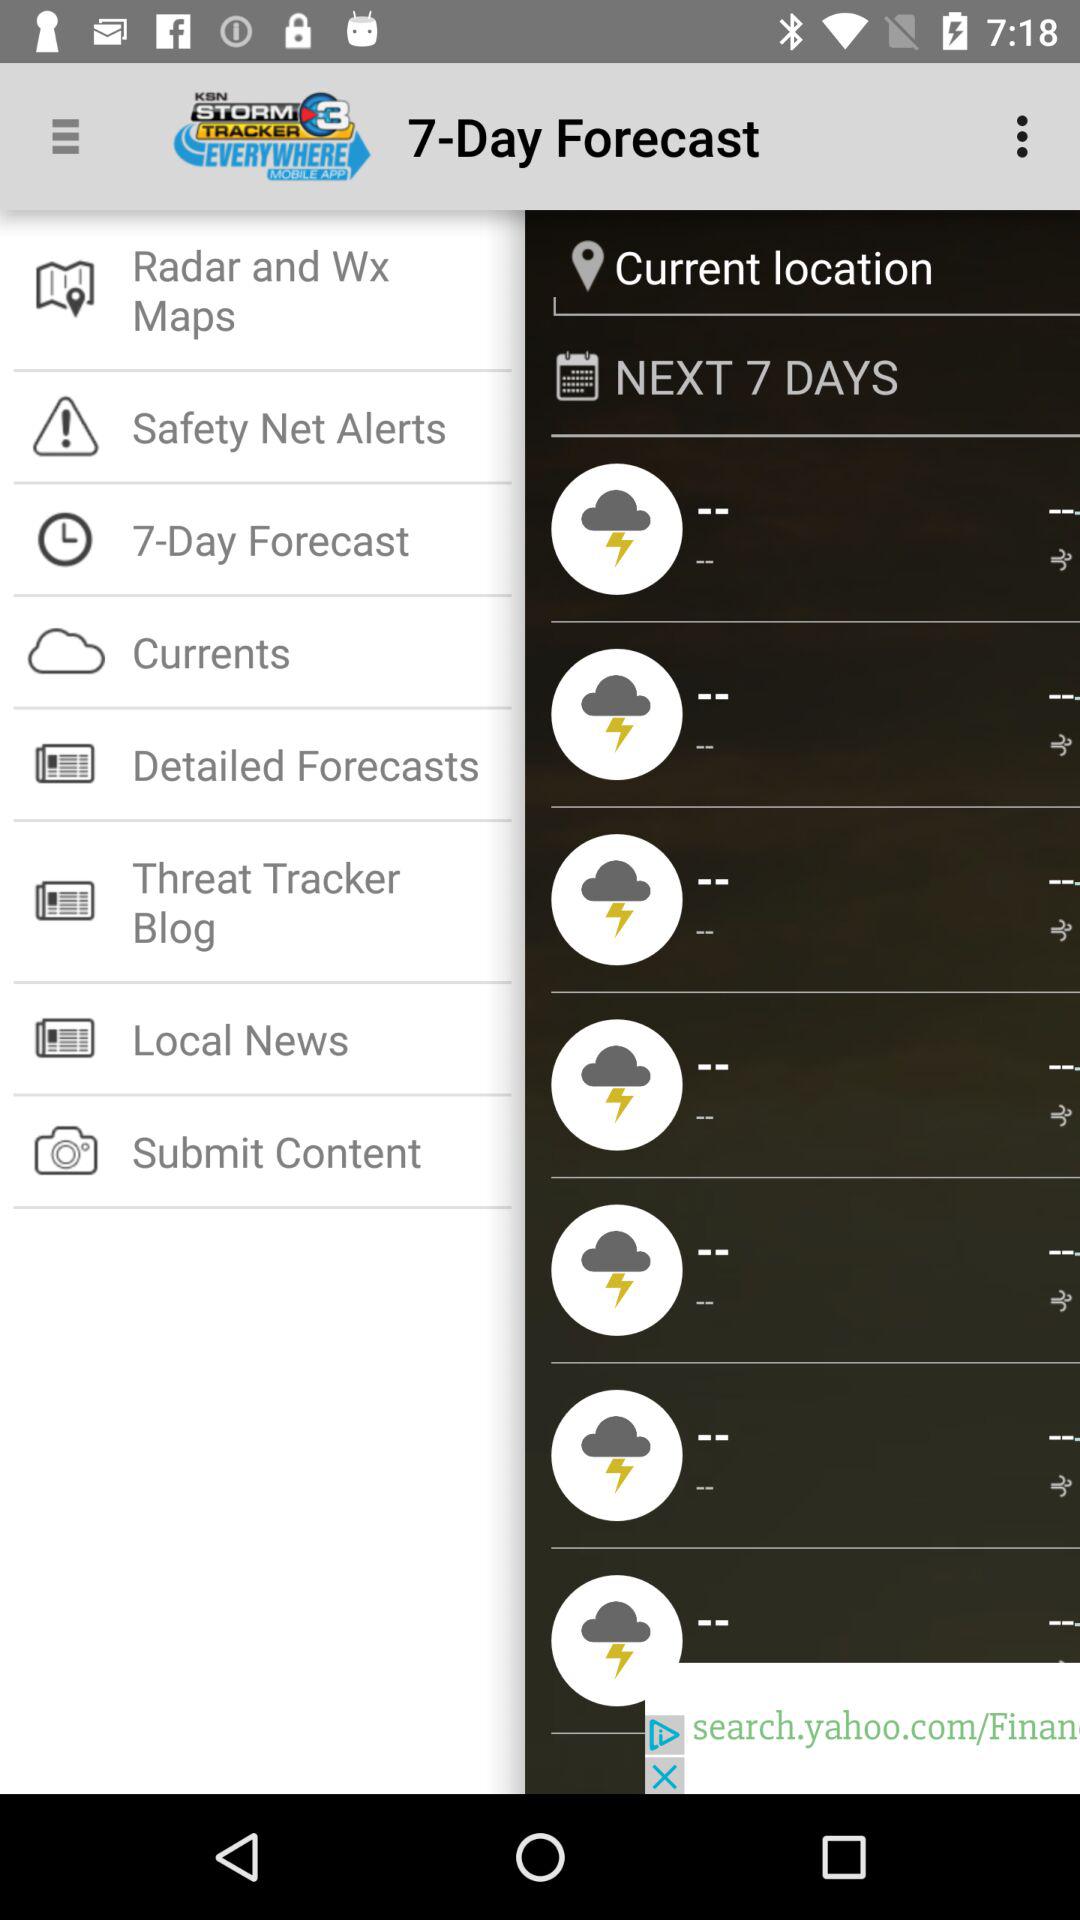 This screenshot has height=1920, width=1080. Describe the element at coordinates (1064, 746) in the screenshot. I see `select the icon to the right of -- icon` at that location.